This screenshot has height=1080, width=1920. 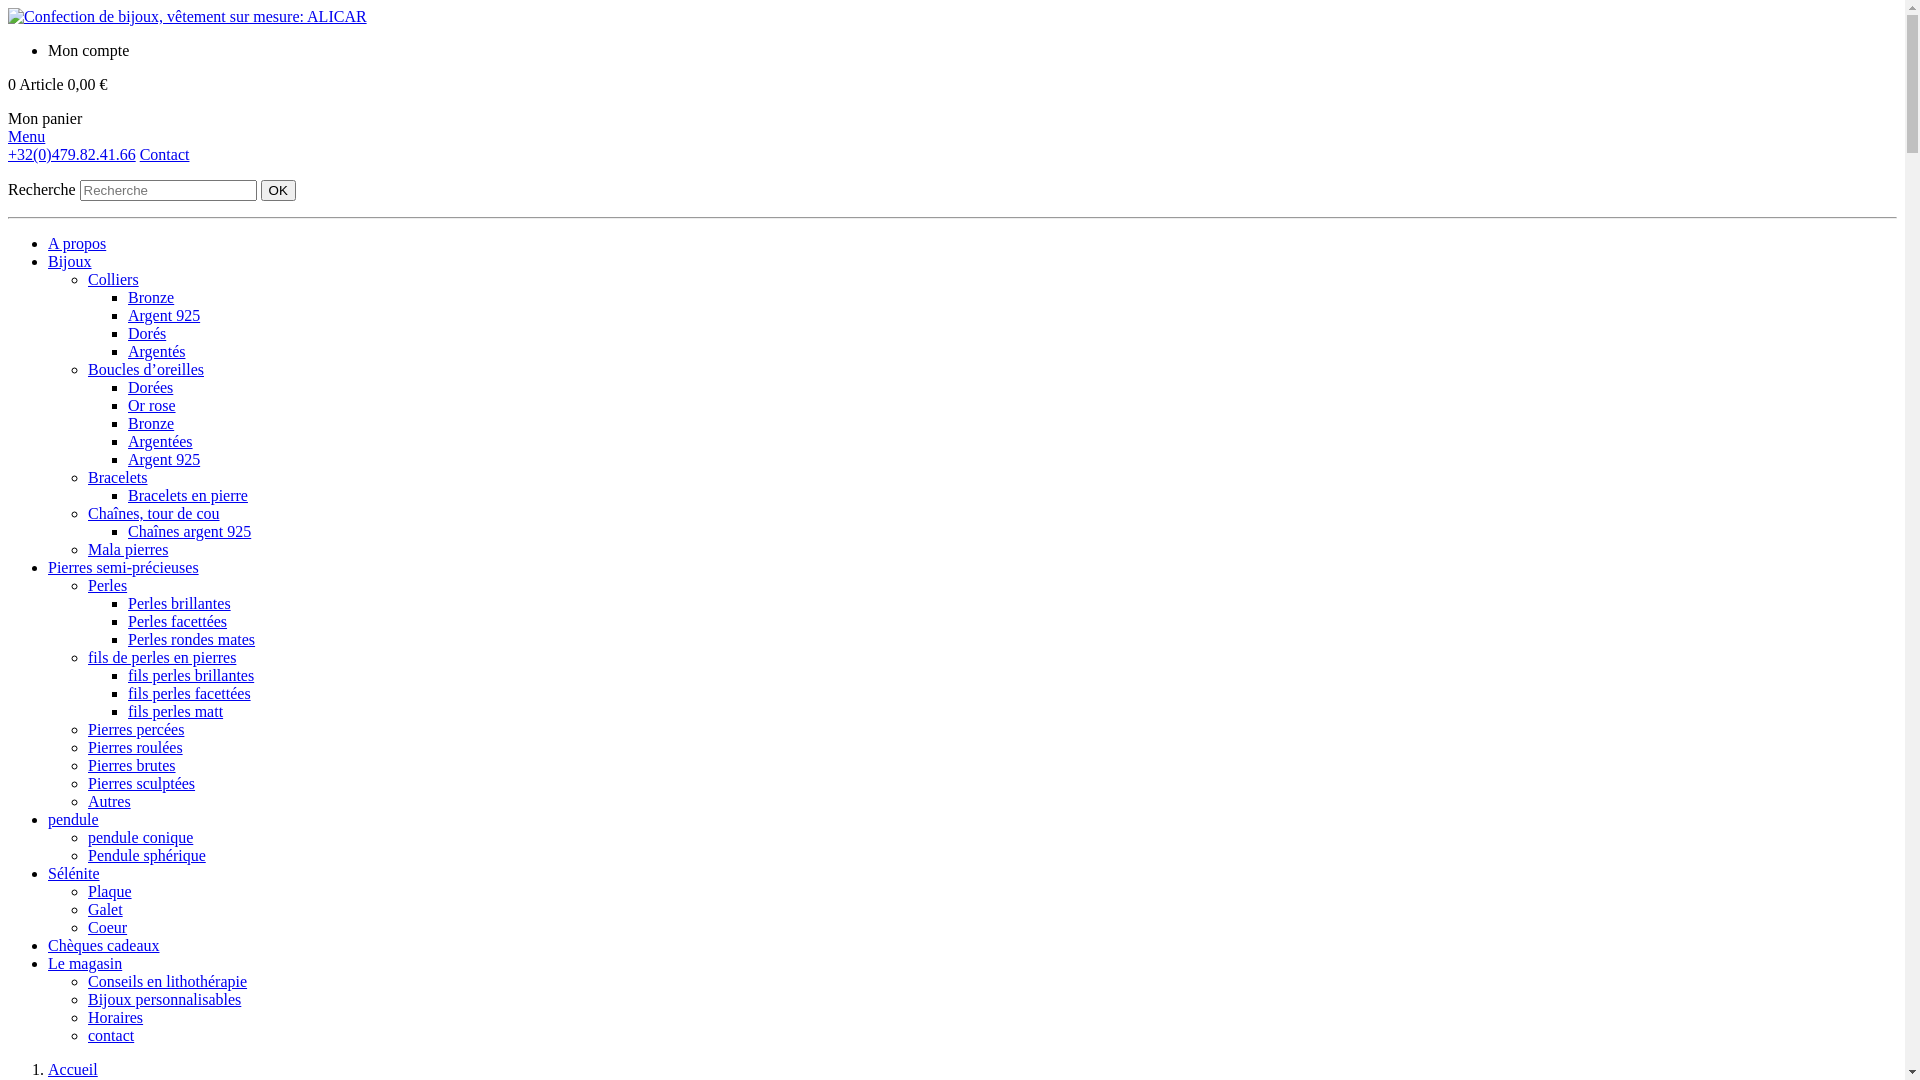 What do you see at coordinates (164, 316) in the screenshot?
I see `Argent 925` at bounding box center [164, 316].